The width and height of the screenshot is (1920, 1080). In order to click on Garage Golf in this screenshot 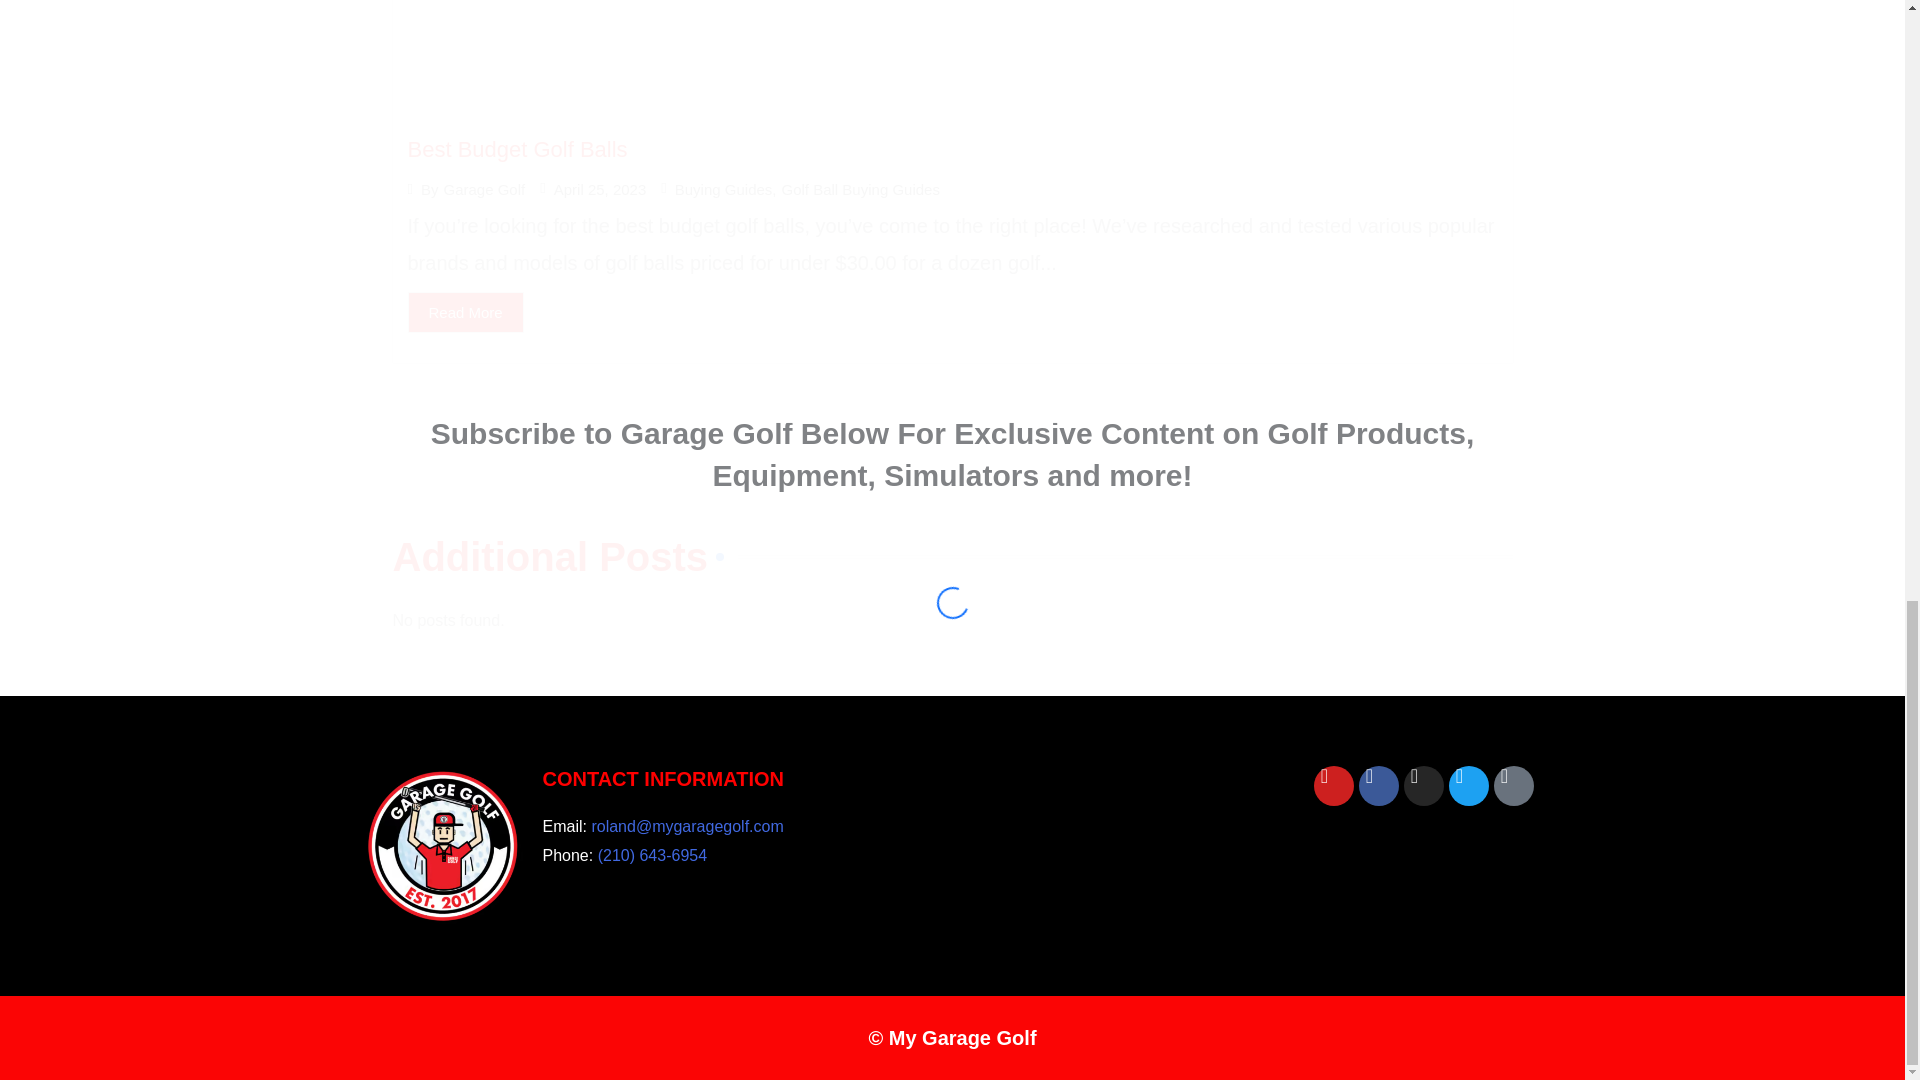, I will do `click(484, 189)`.